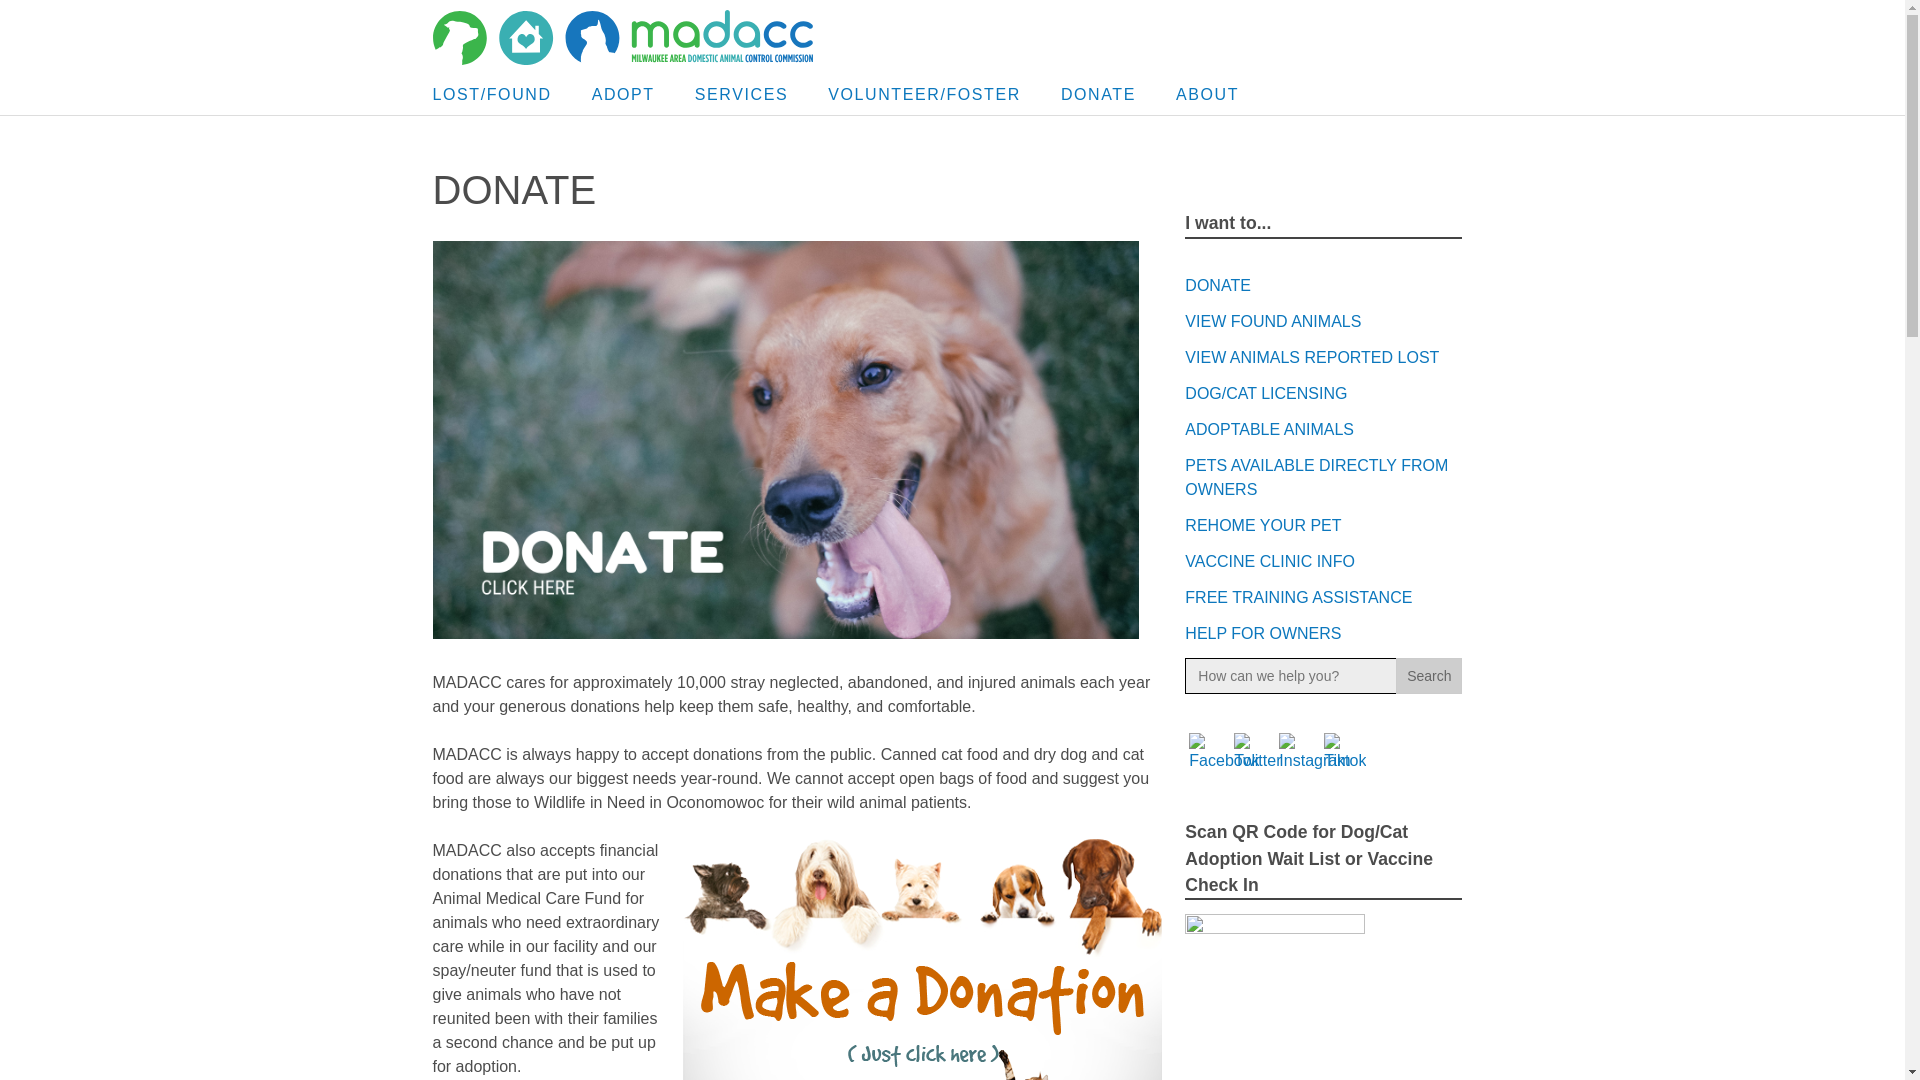 This screenshot has width=1920, height=1080. I want to click on FREE TRAINING ASSISTANCE, so click(1298, 596).